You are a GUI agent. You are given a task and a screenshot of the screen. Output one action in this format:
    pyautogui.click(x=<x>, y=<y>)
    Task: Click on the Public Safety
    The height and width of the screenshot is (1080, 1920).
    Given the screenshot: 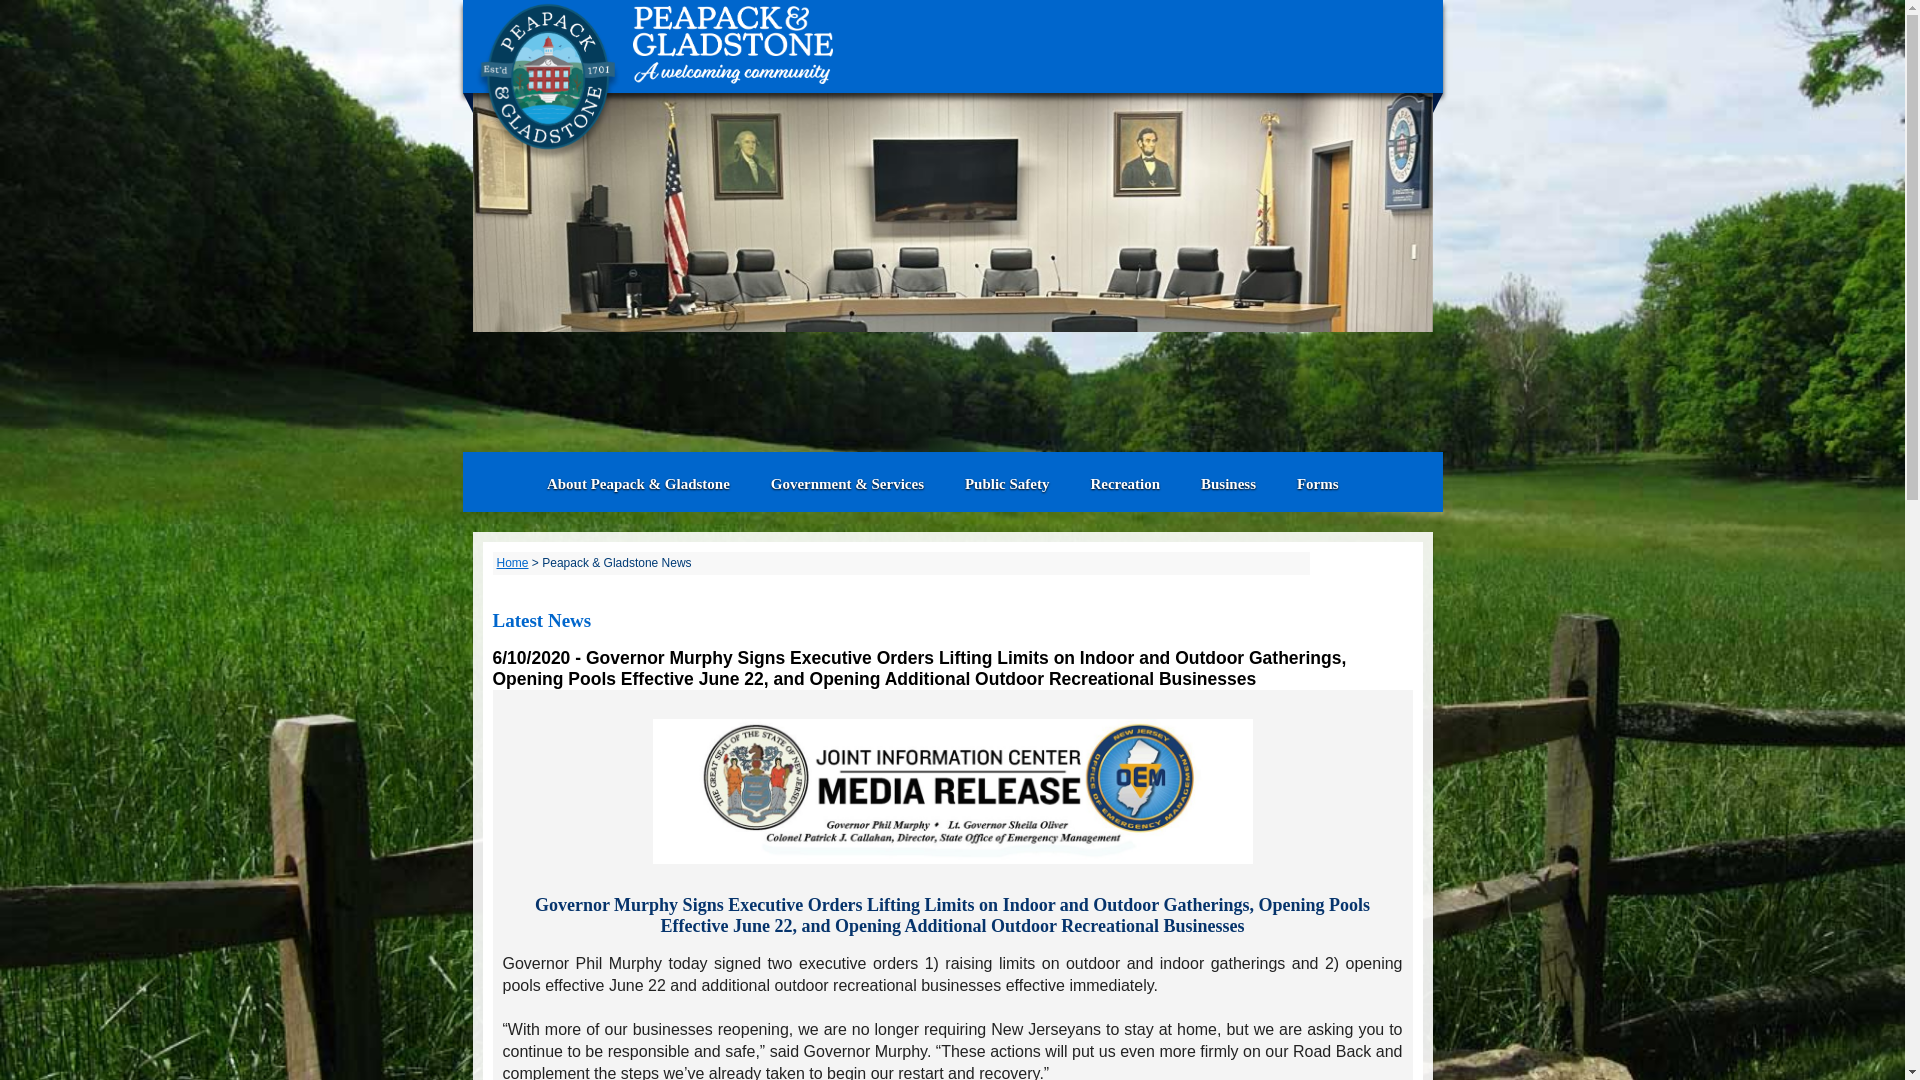 What is the action you would take?
    pyautogui.click(x=1006, y=484)
    